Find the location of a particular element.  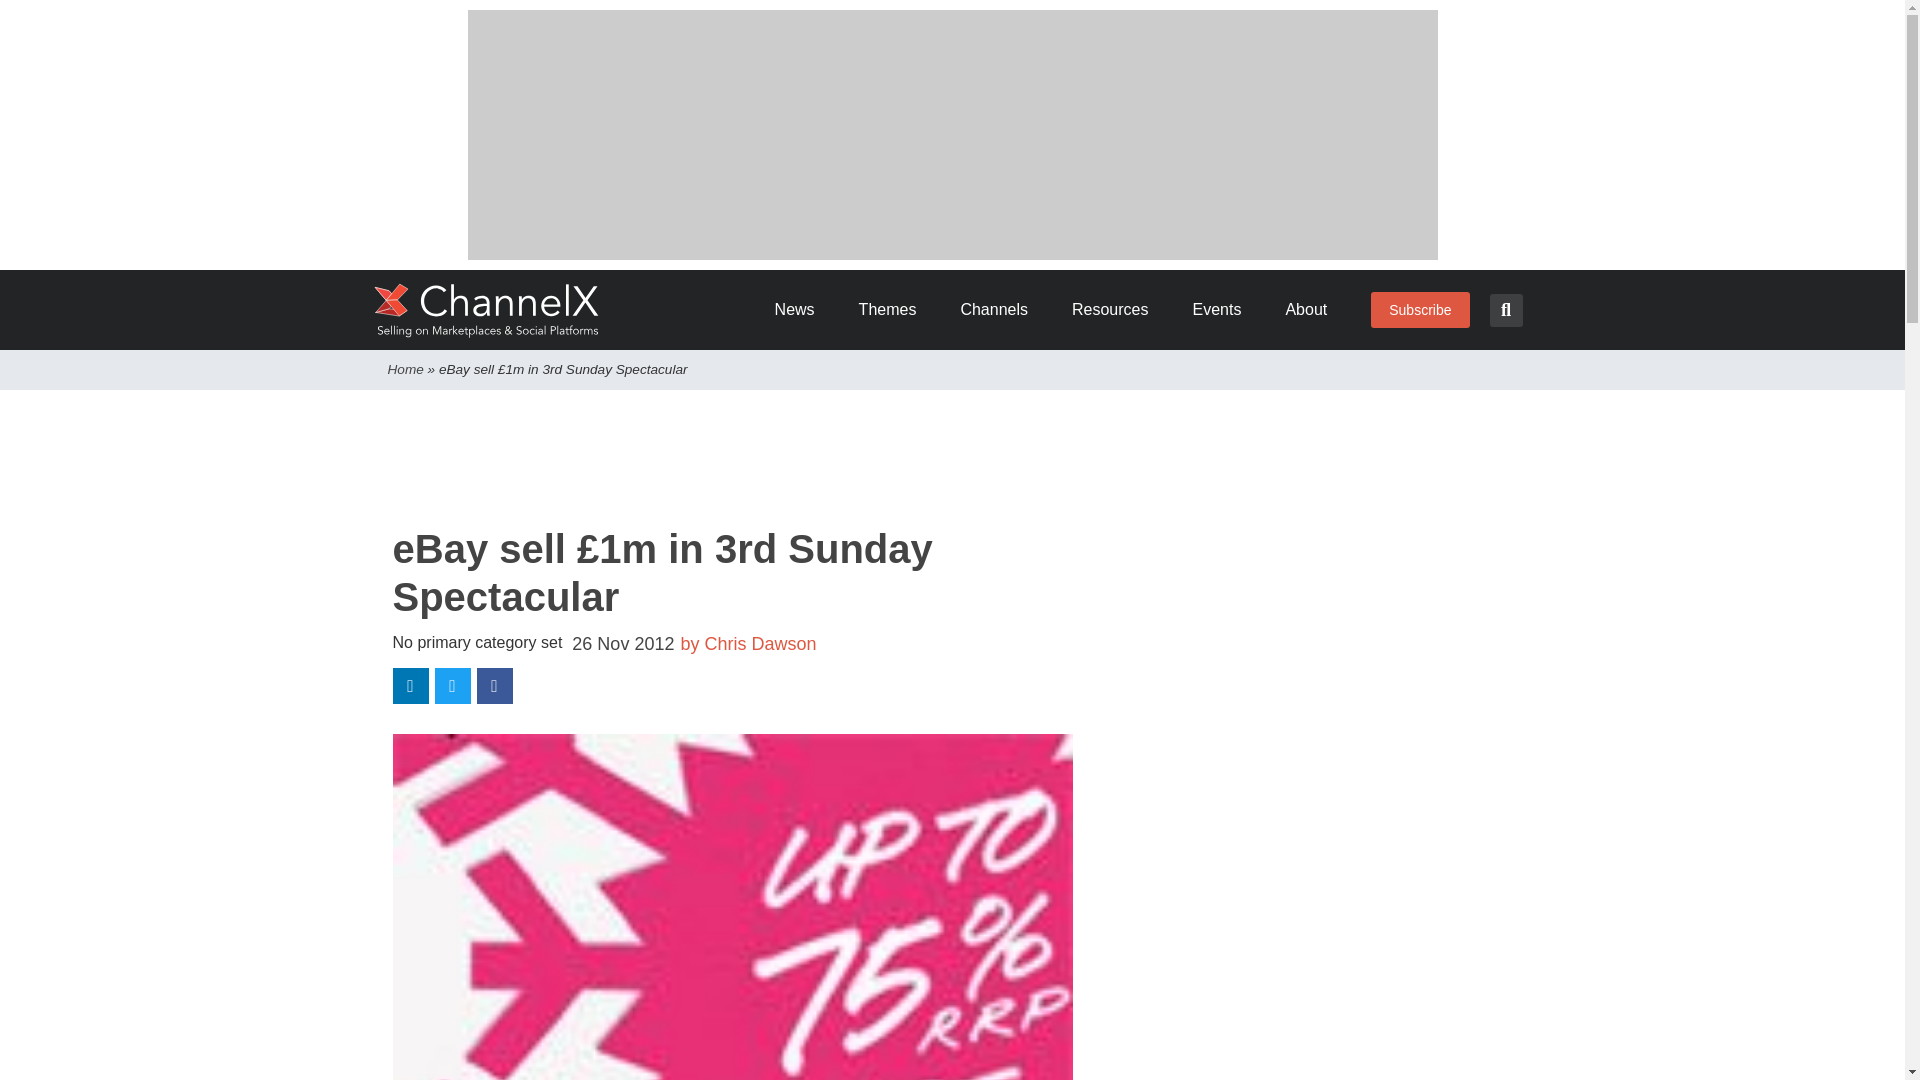

News is located at coordinates (802, 310).